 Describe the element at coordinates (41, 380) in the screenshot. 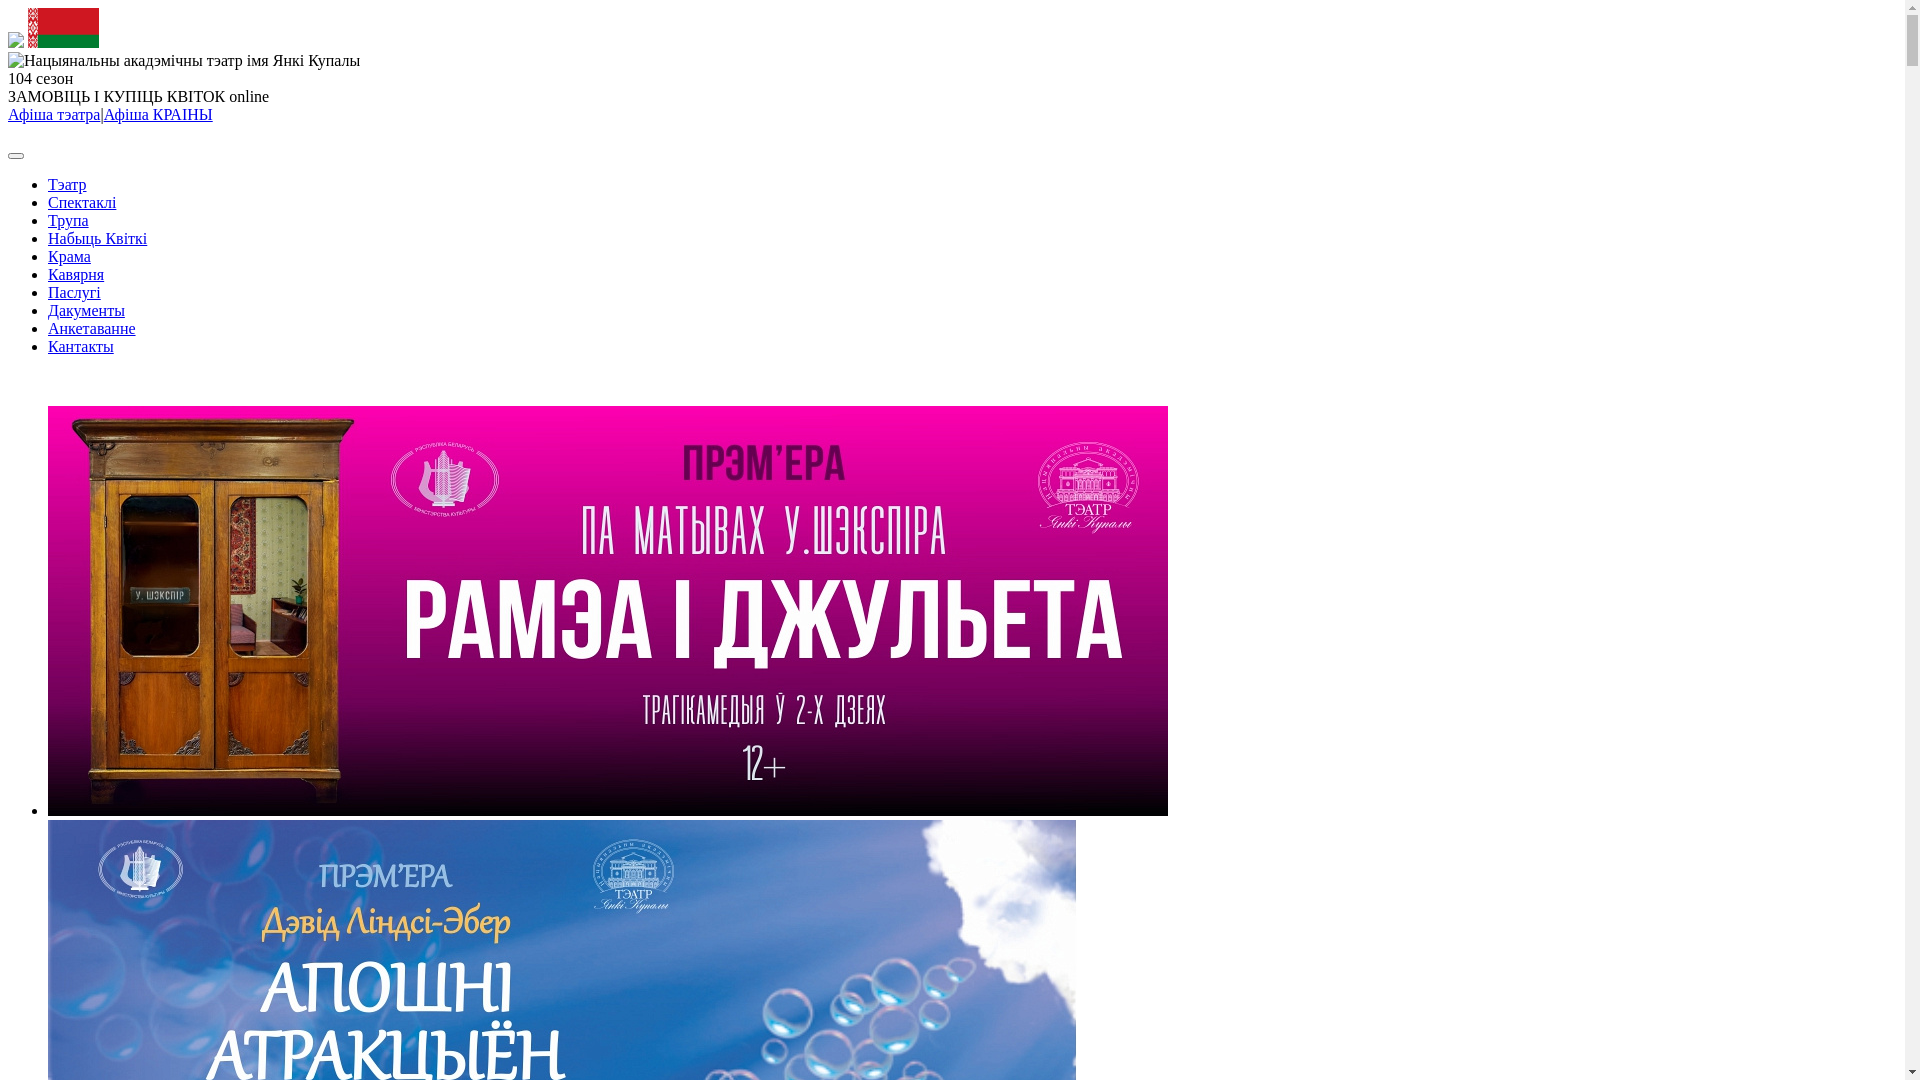

I see `In English` at that location.